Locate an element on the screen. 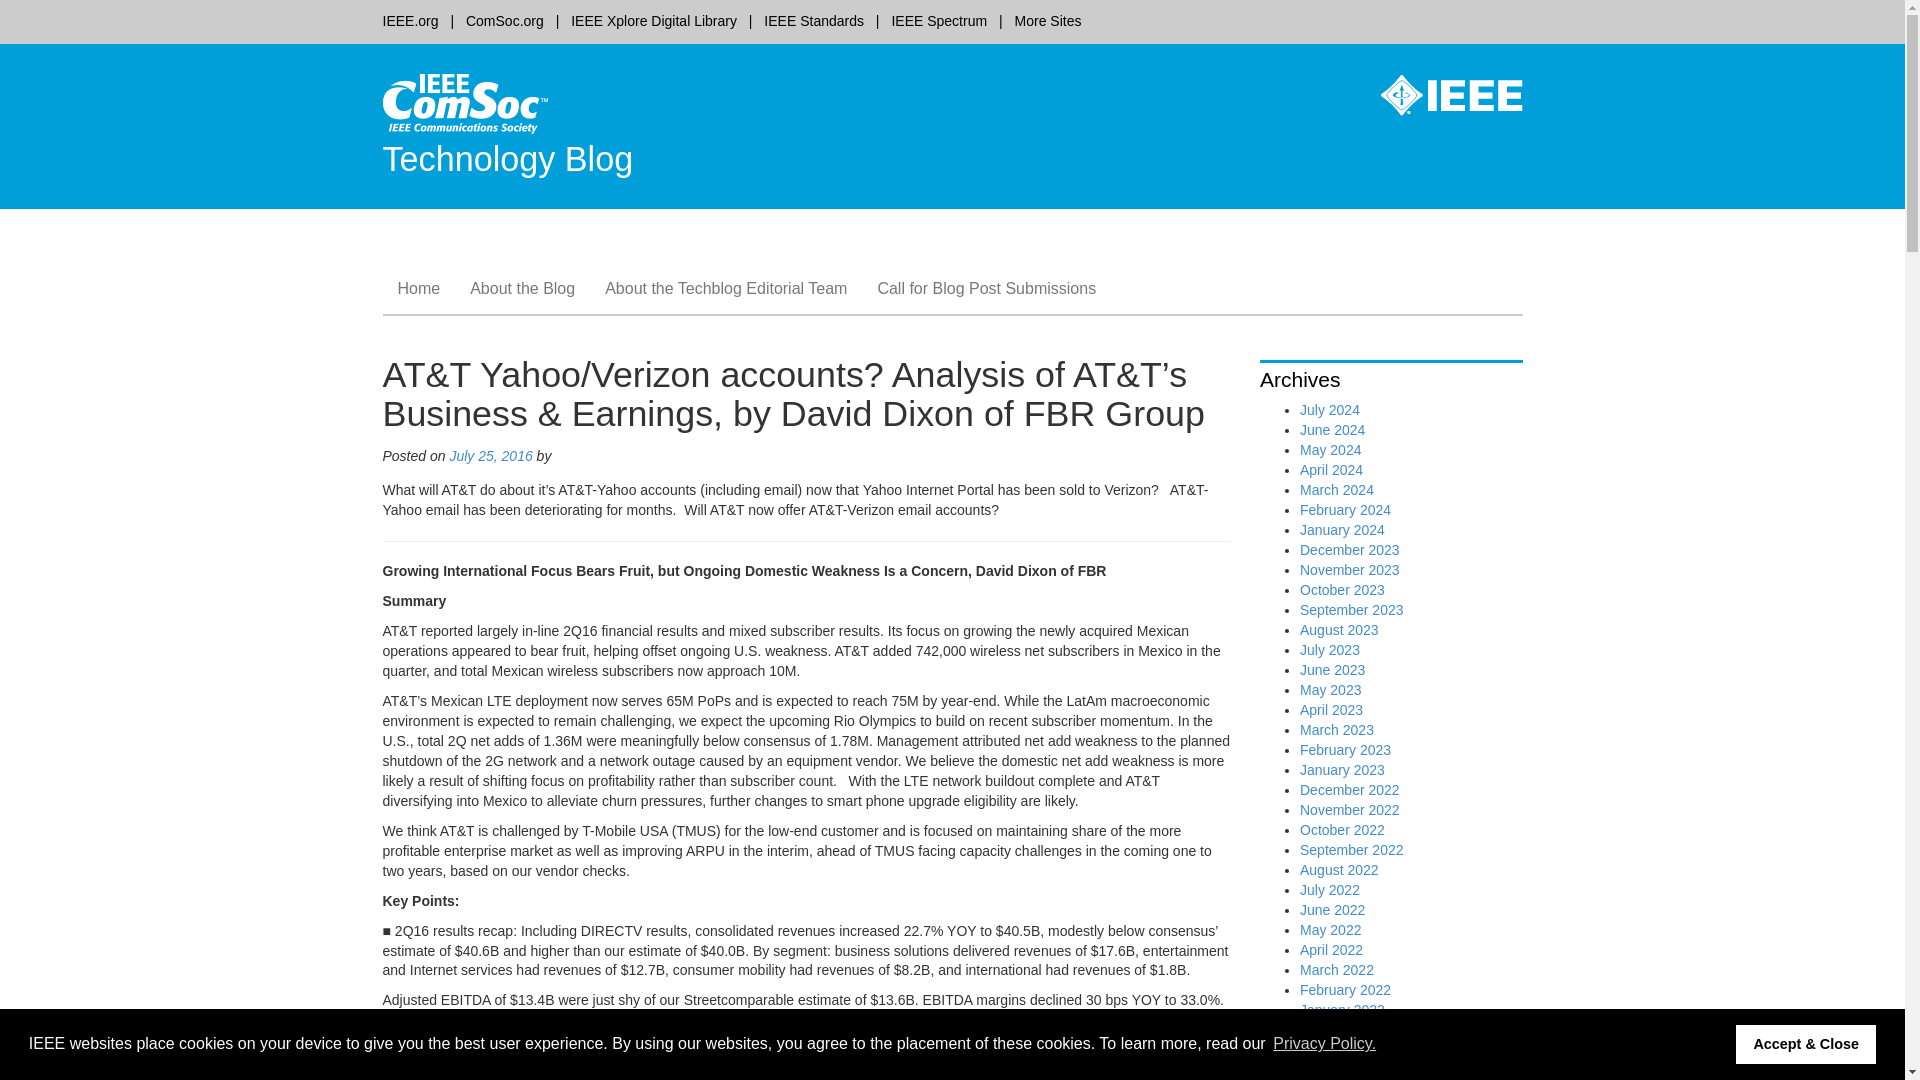  July 2023 is located at coordinates (1329, 649).